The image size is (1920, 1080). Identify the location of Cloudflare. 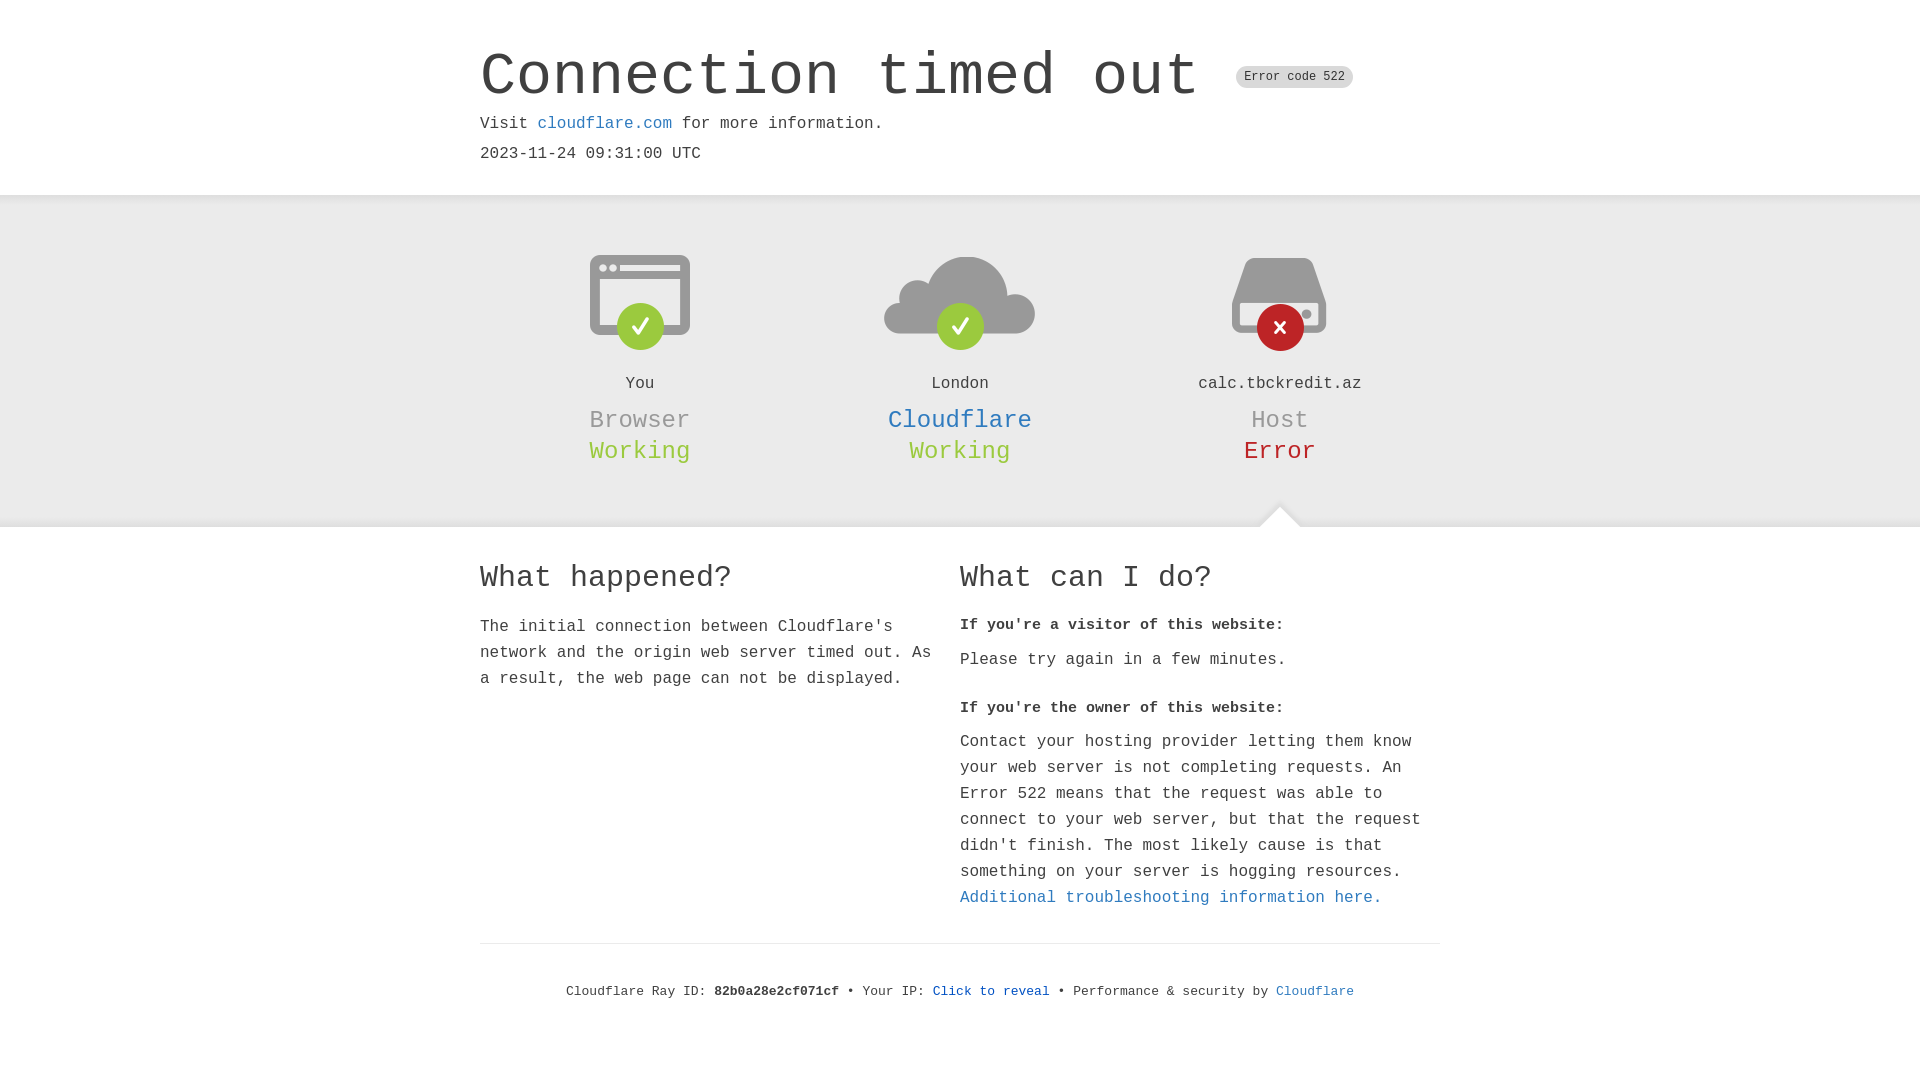
(960, 420).